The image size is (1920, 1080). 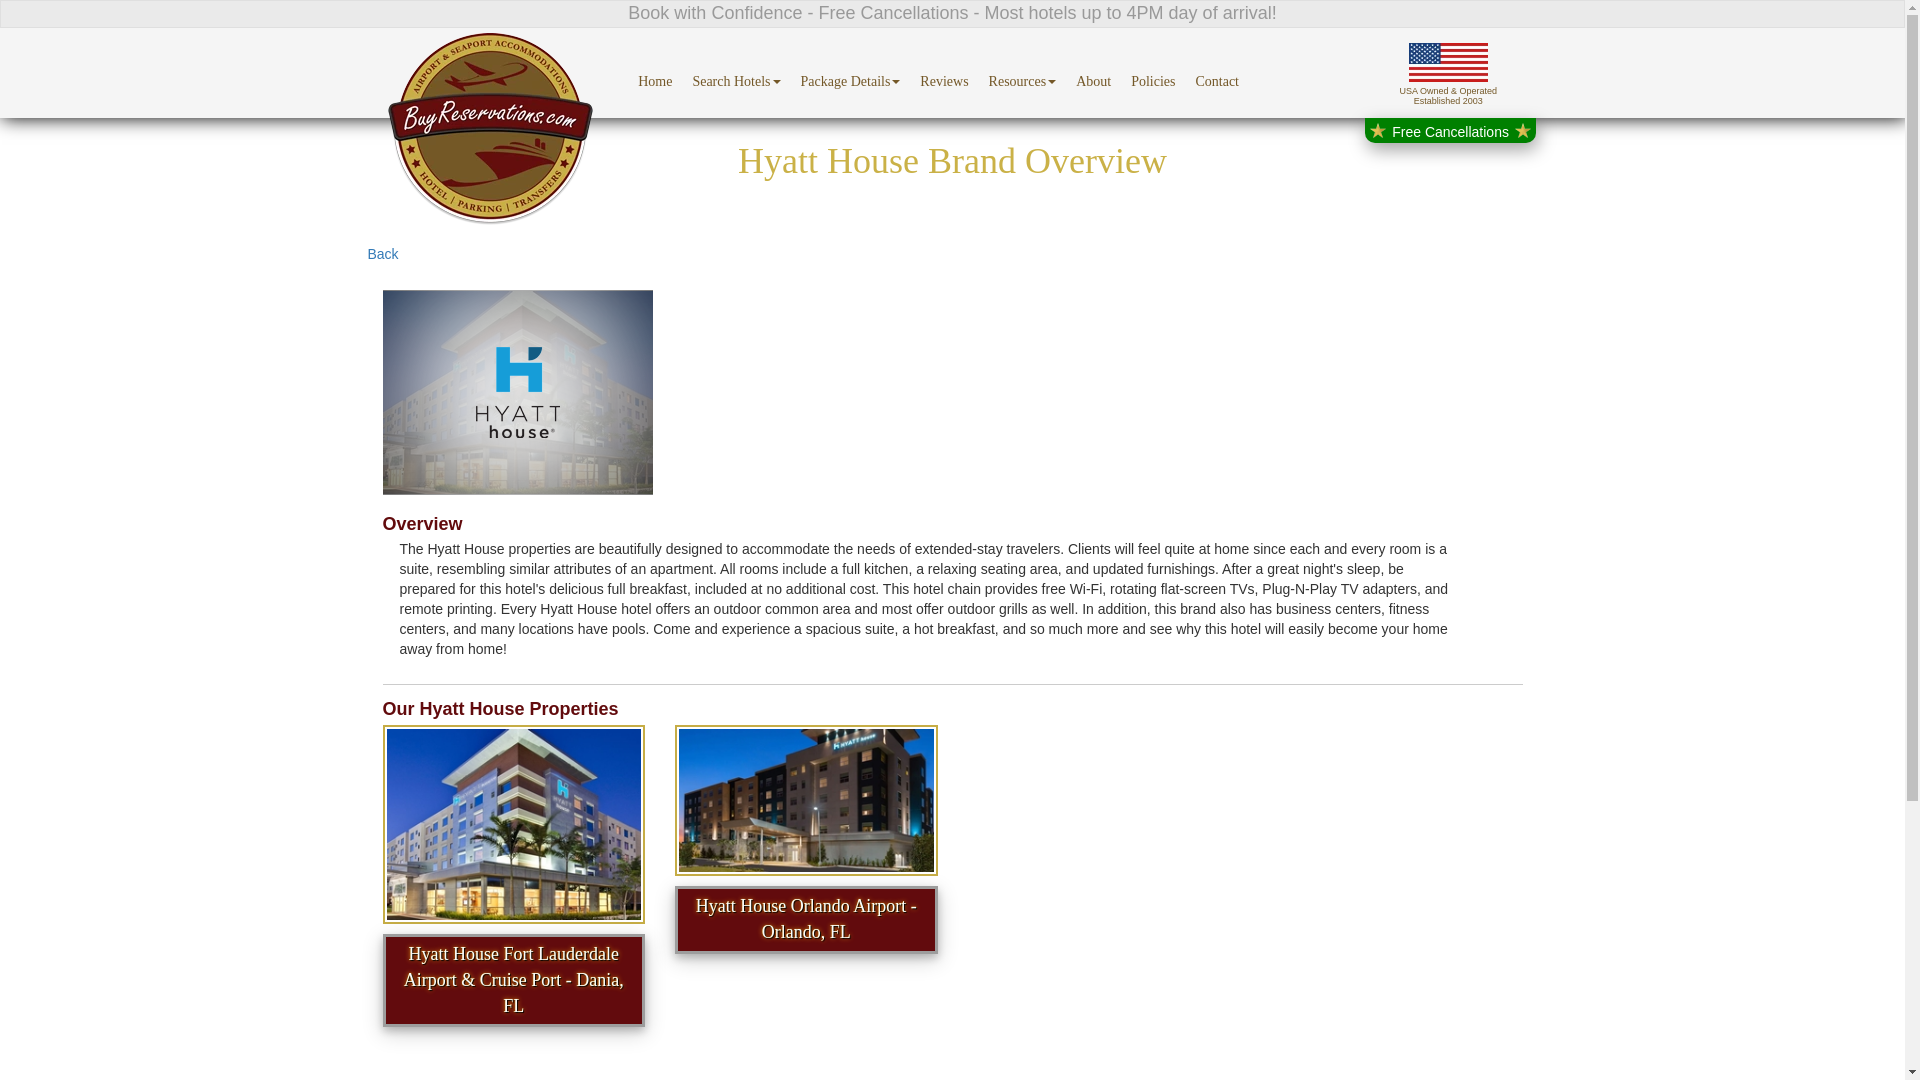 What do you see at coordinates (1023, 72) in the screenshot?
I see `Resources` at bounding box center [1023, 72].